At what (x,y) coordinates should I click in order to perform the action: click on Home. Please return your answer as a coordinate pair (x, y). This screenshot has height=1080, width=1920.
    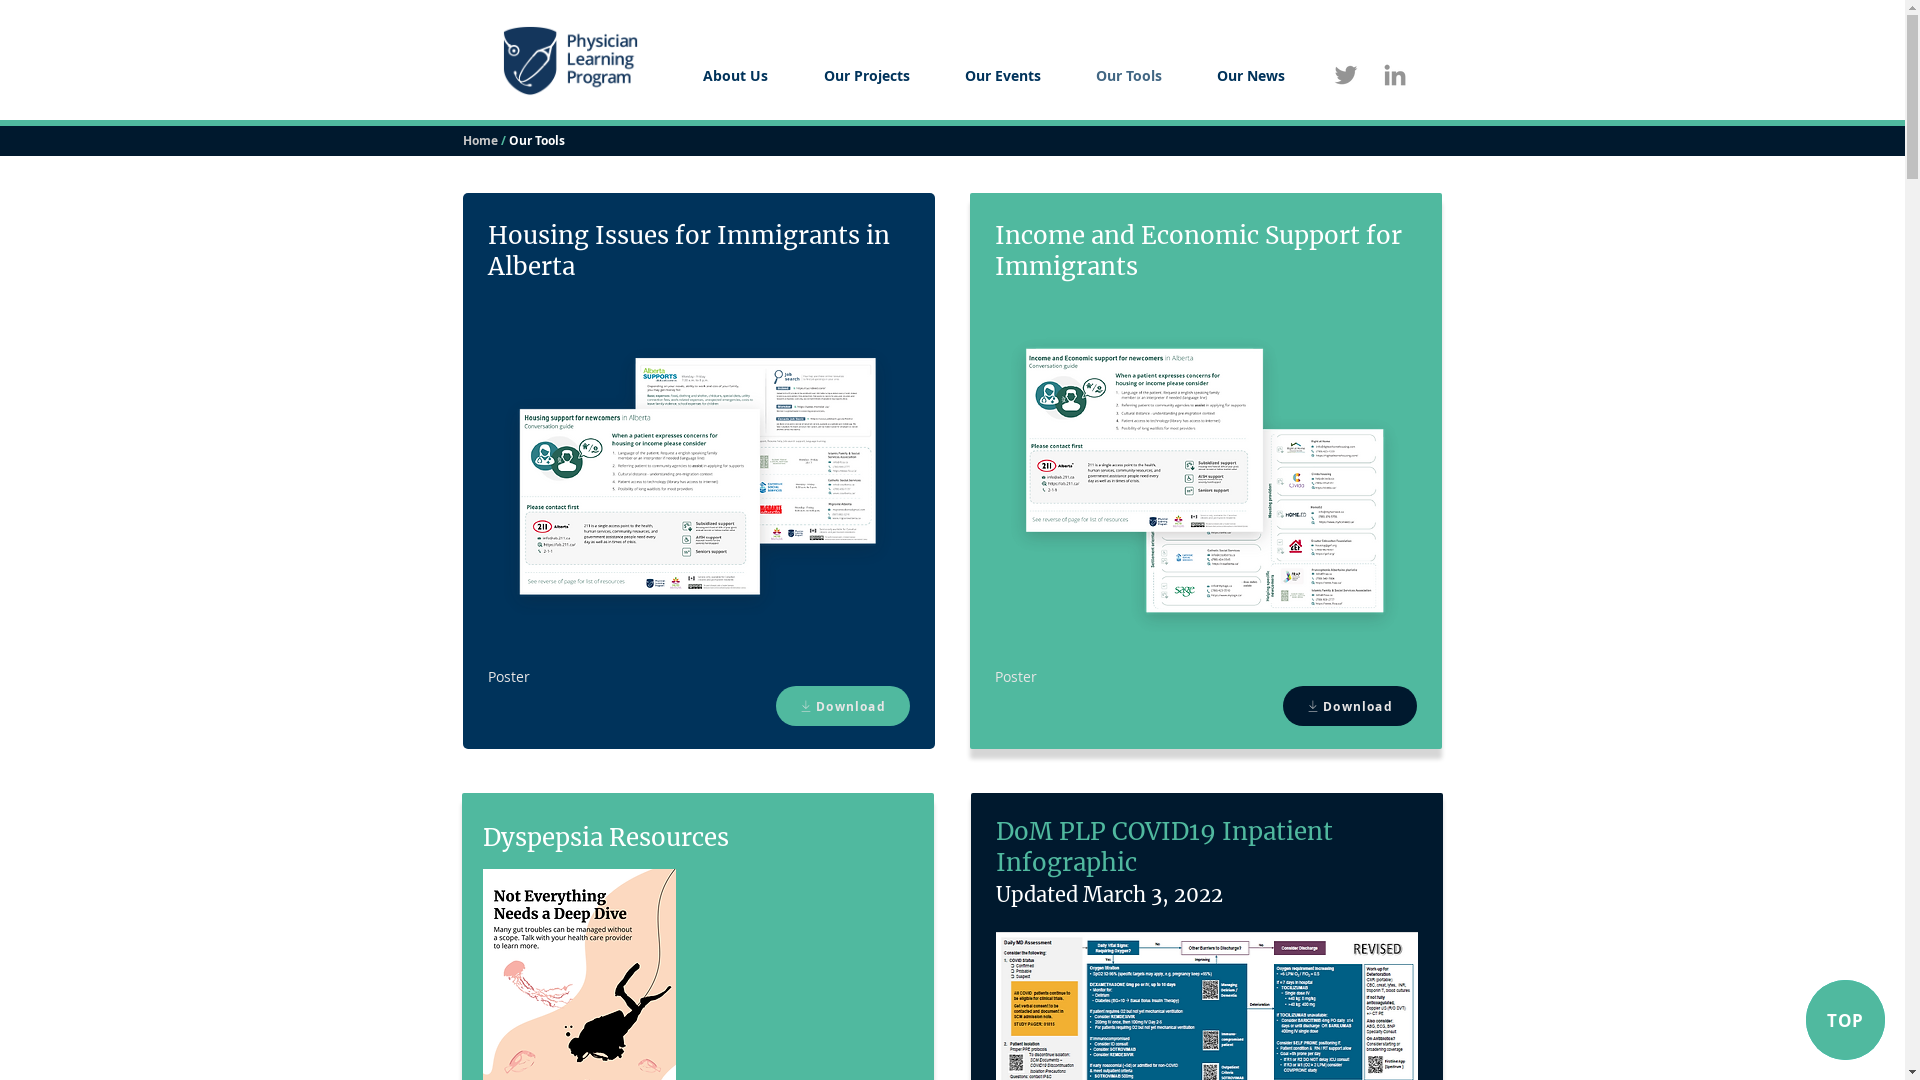
    Looking at the image, I should click on (480, 140).